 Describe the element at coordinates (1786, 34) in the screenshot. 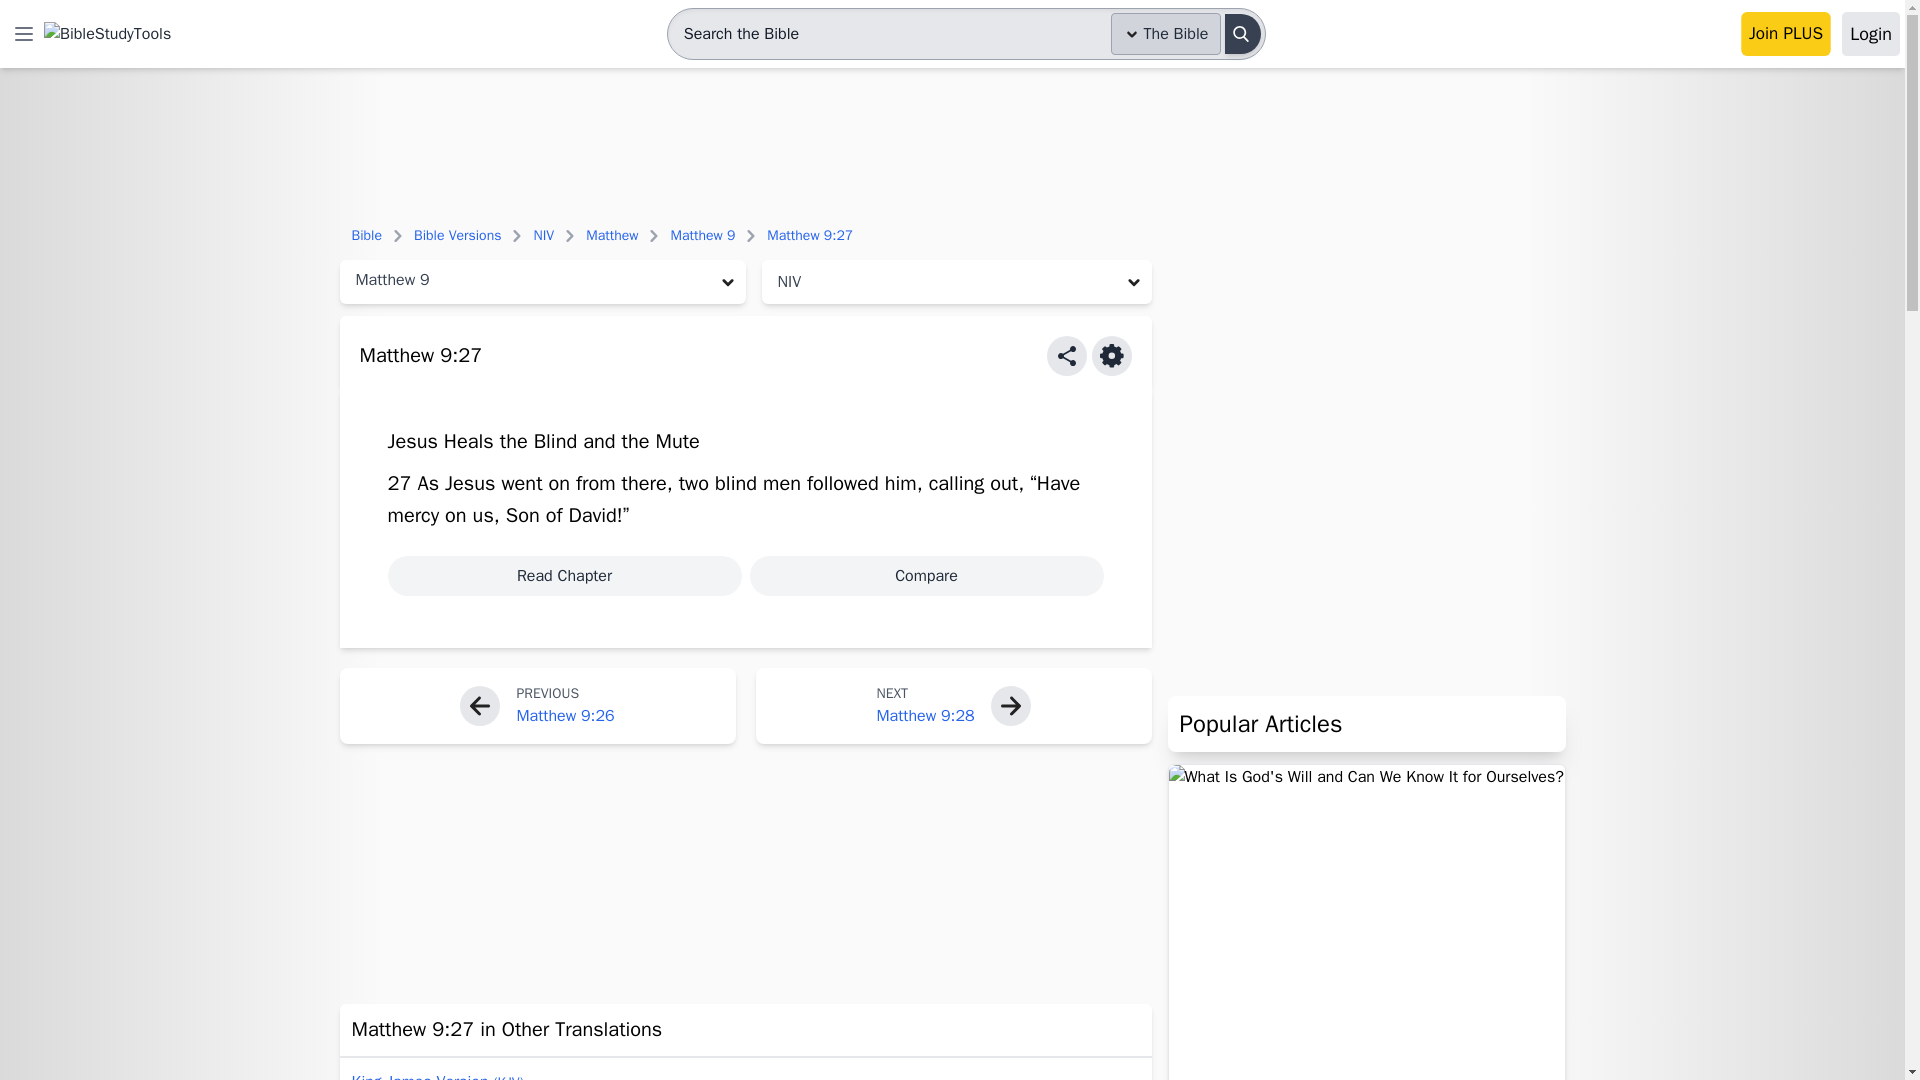

I see `Join PLUS` at that location.